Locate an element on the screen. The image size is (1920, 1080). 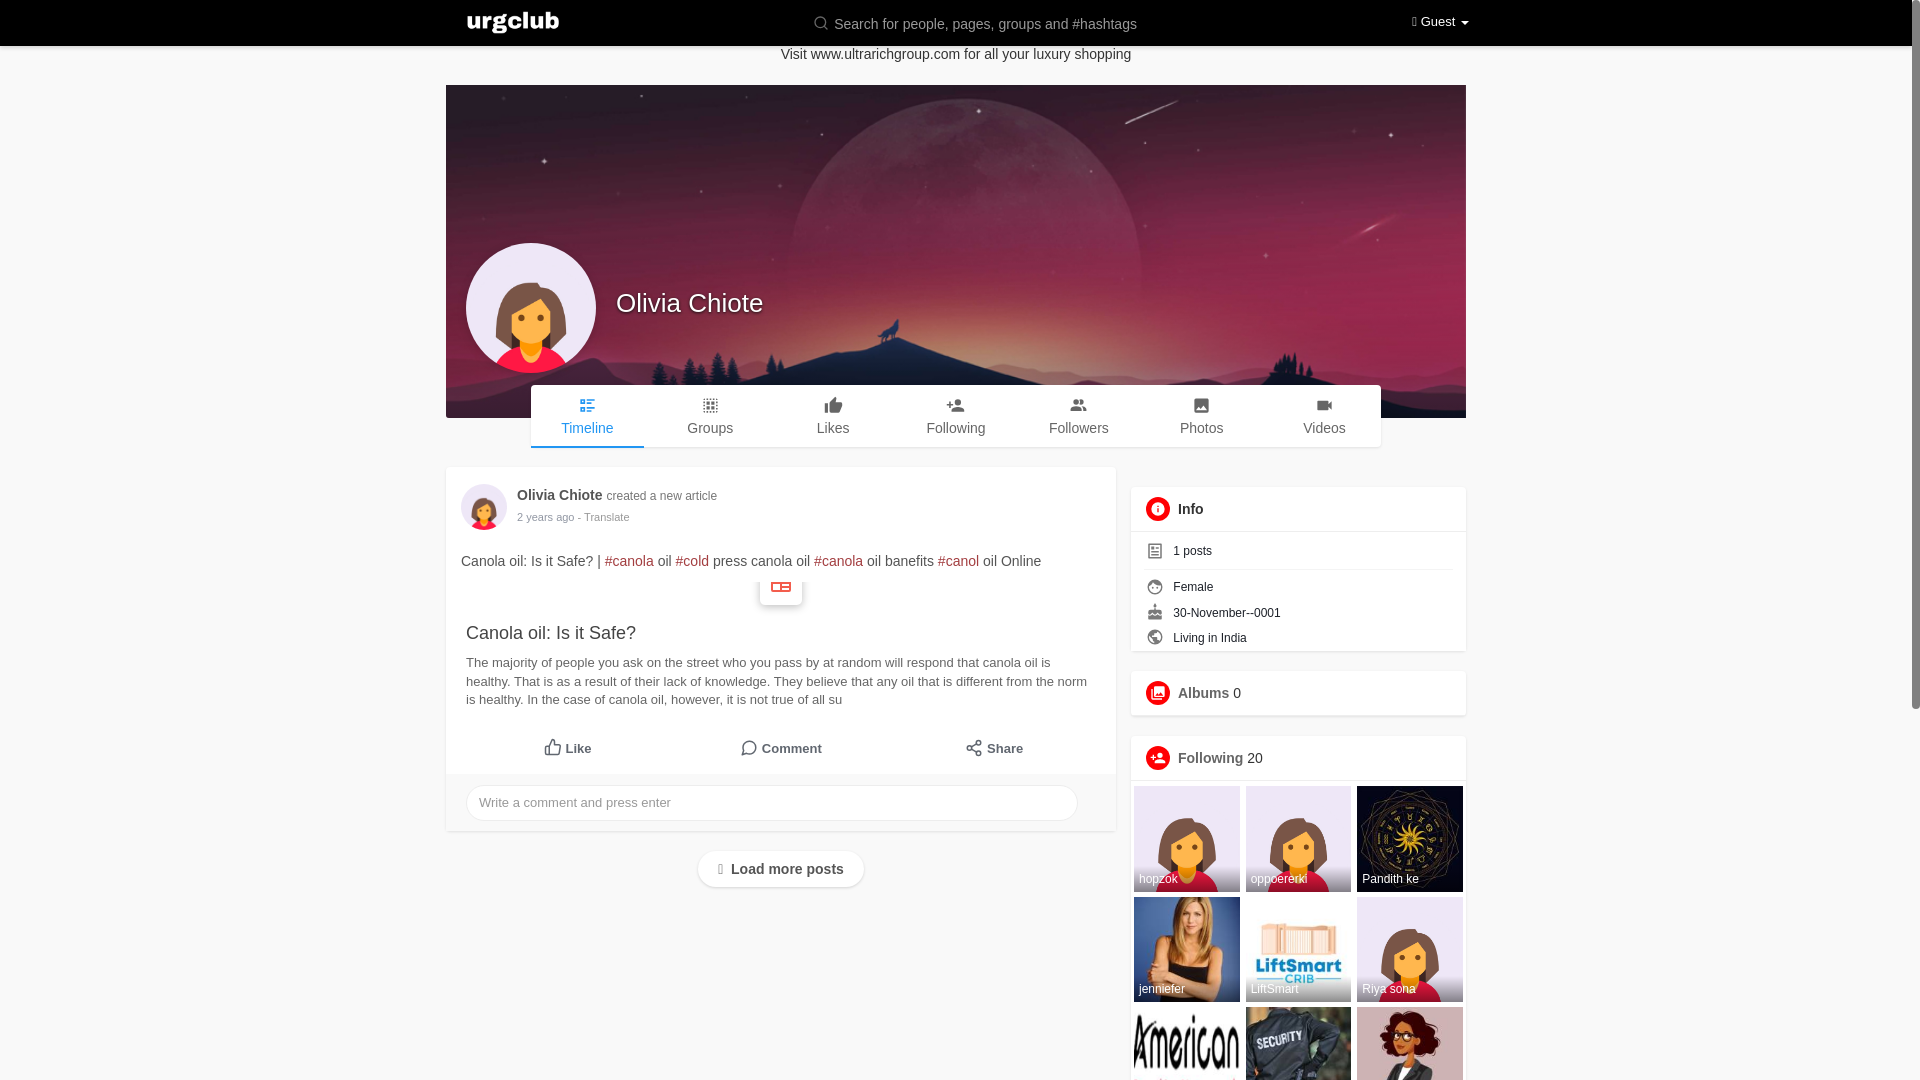
Groups is located at coordinates (710, 415).